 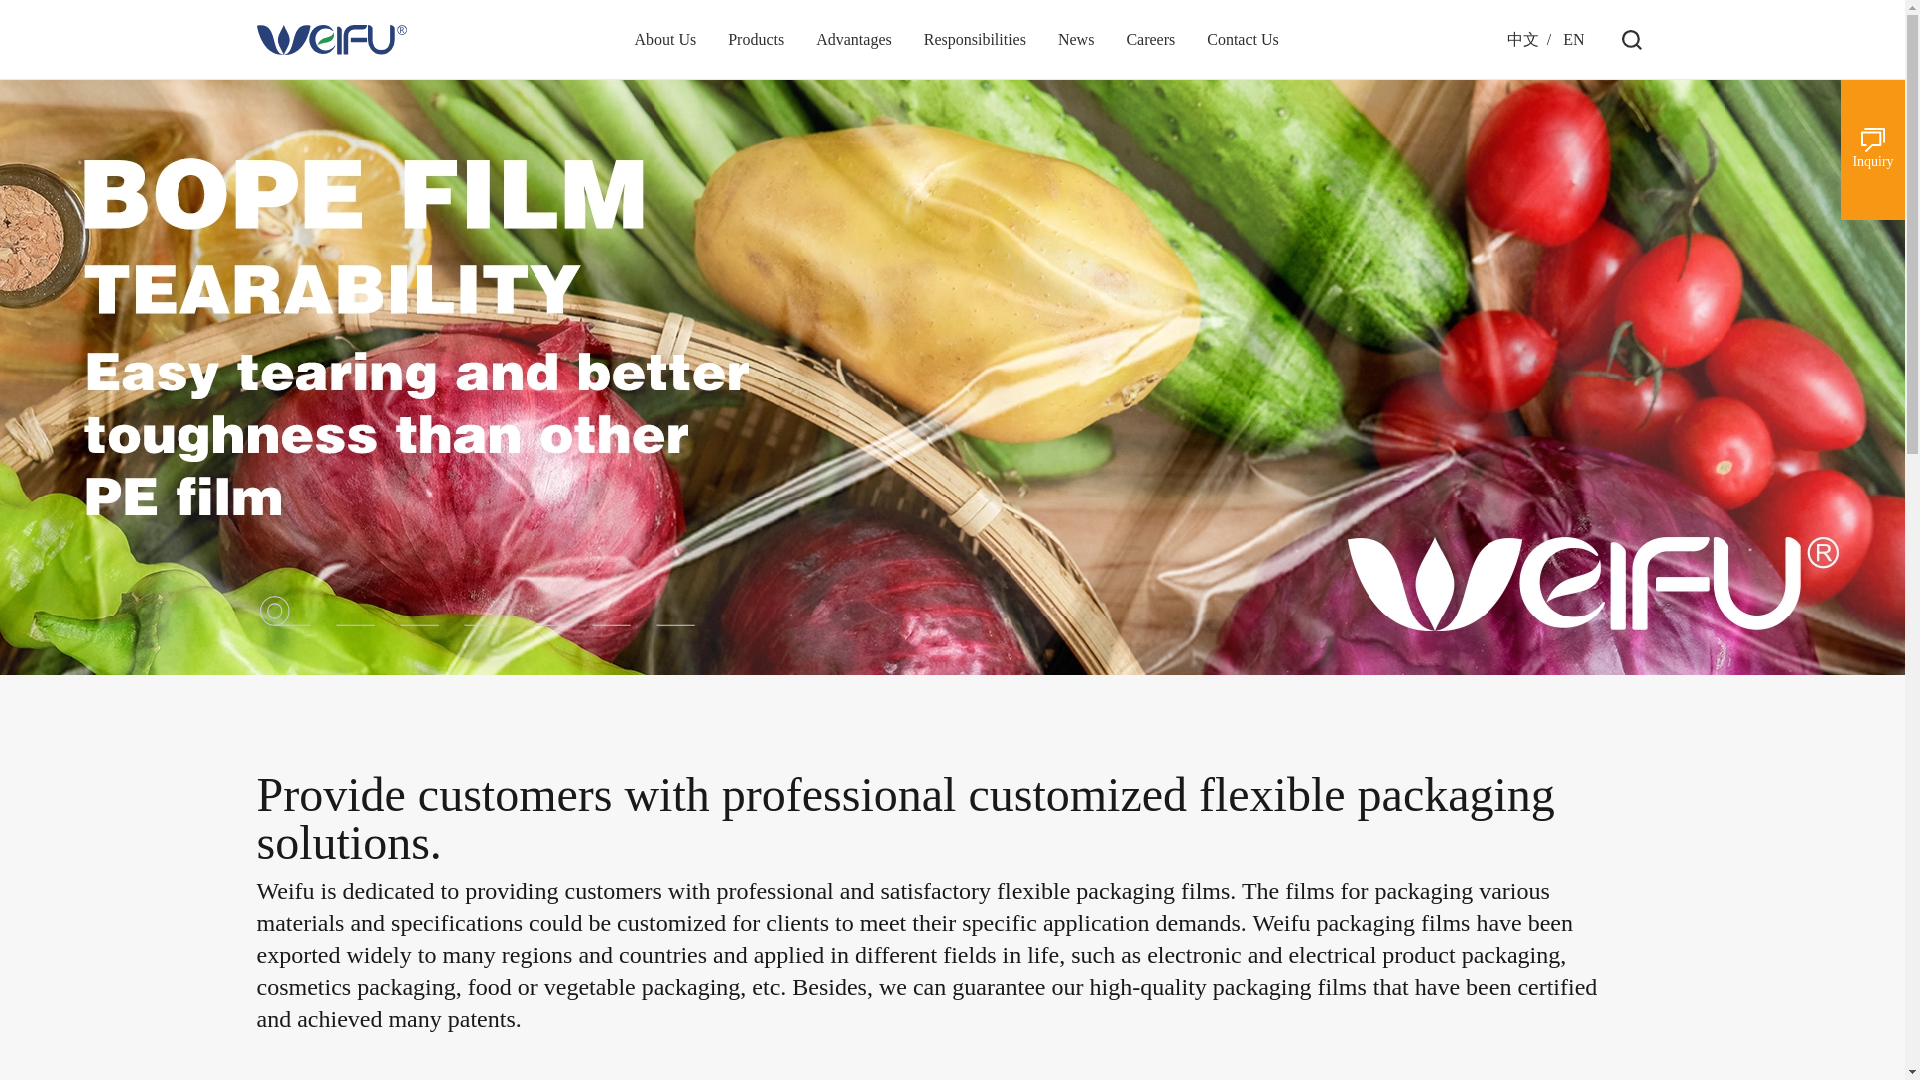 What do you see at coordinates (756, 40) in the screenshot?
I see `Products` at bounding box center [756, 40].